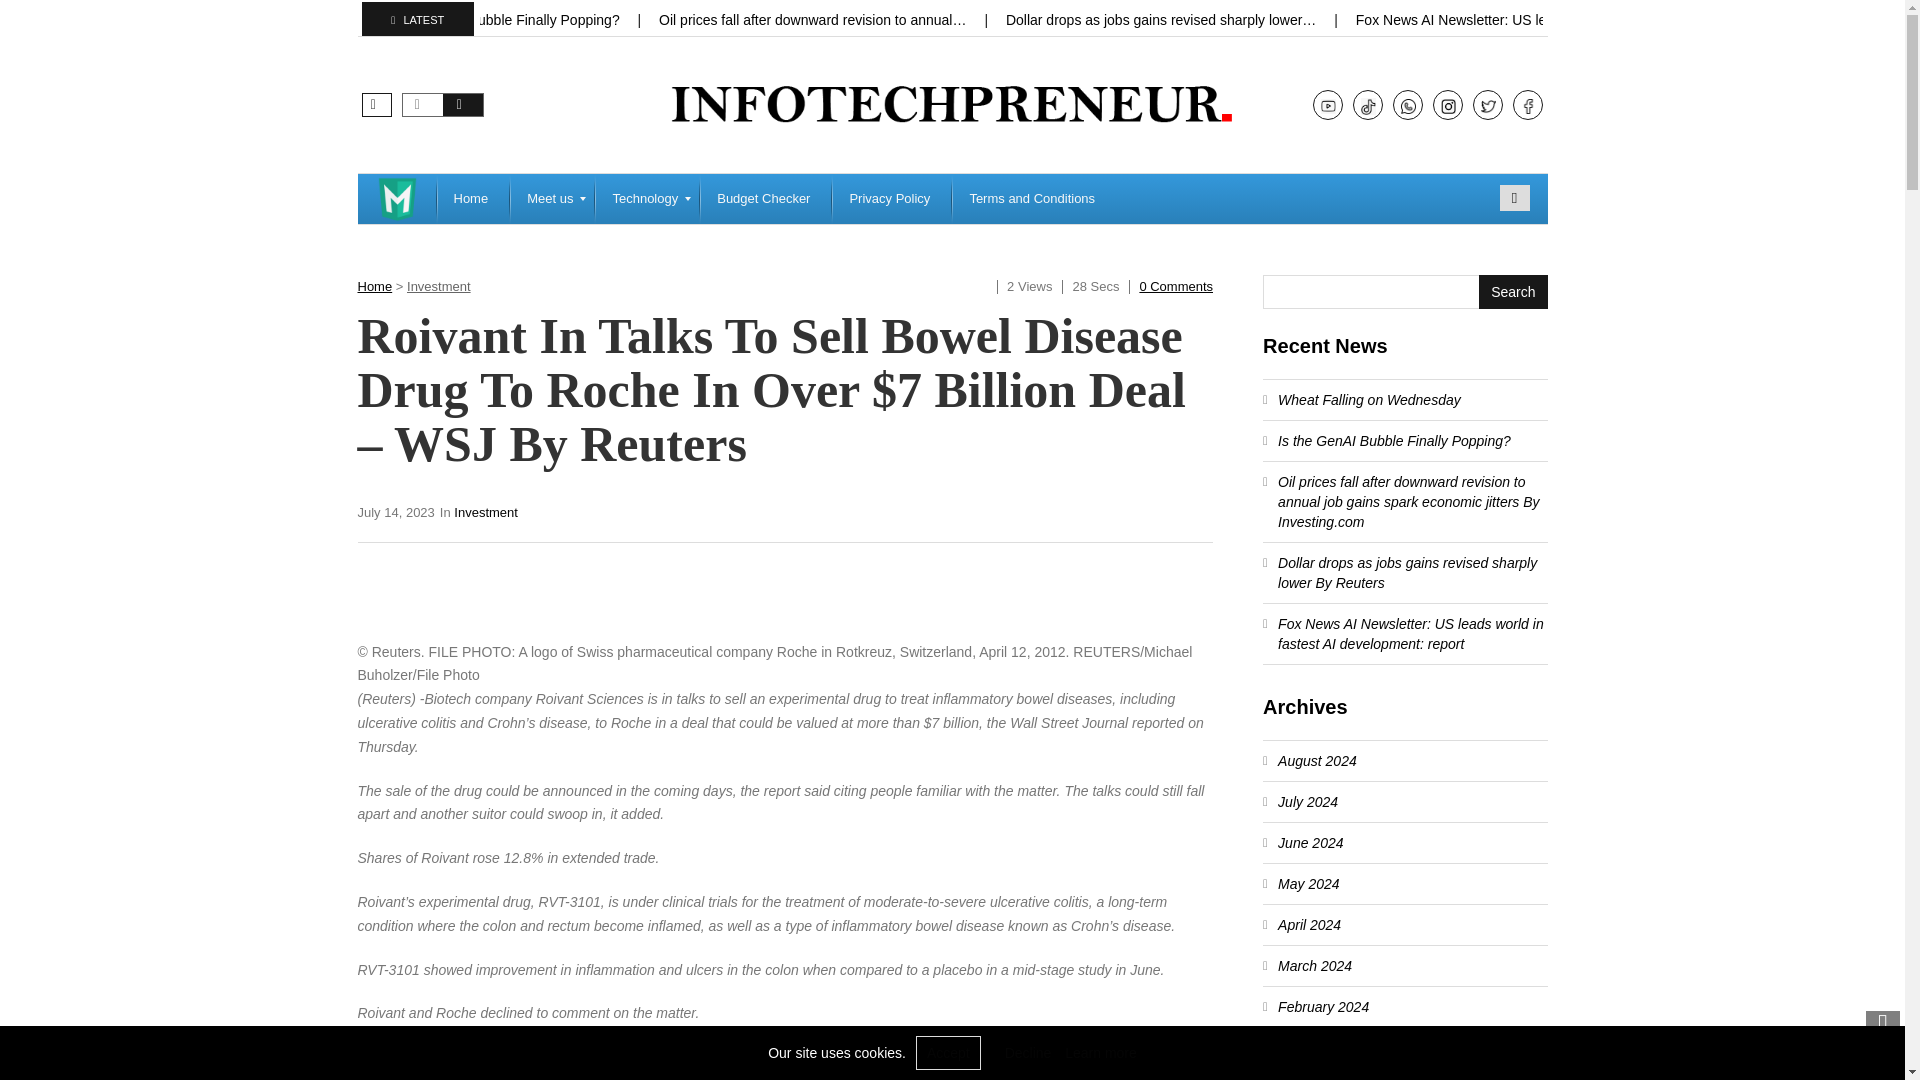  Describe the element at coordinates (1528, 106) in the screenshot. I see `Facebook` at that location.